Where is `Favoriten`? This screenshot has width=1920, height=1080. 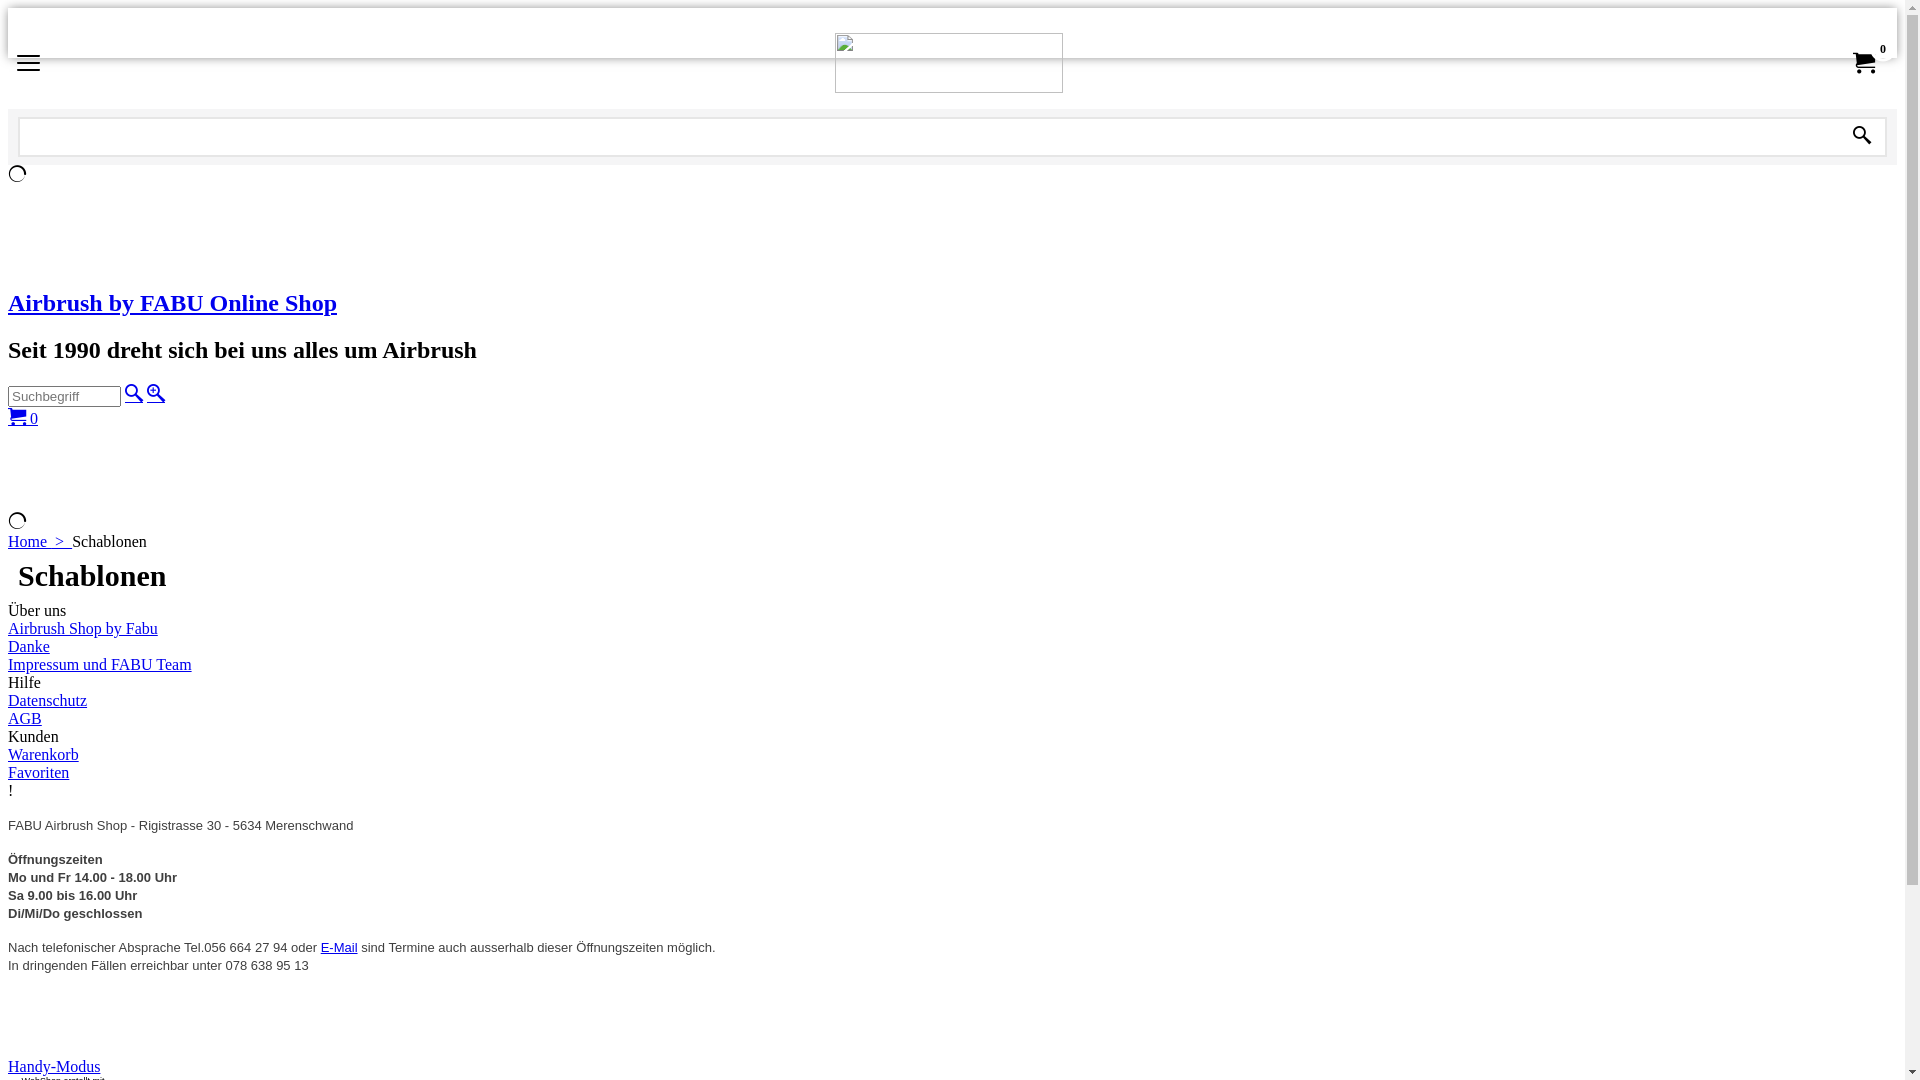 Favoriten is located at coordinates (952, 773).